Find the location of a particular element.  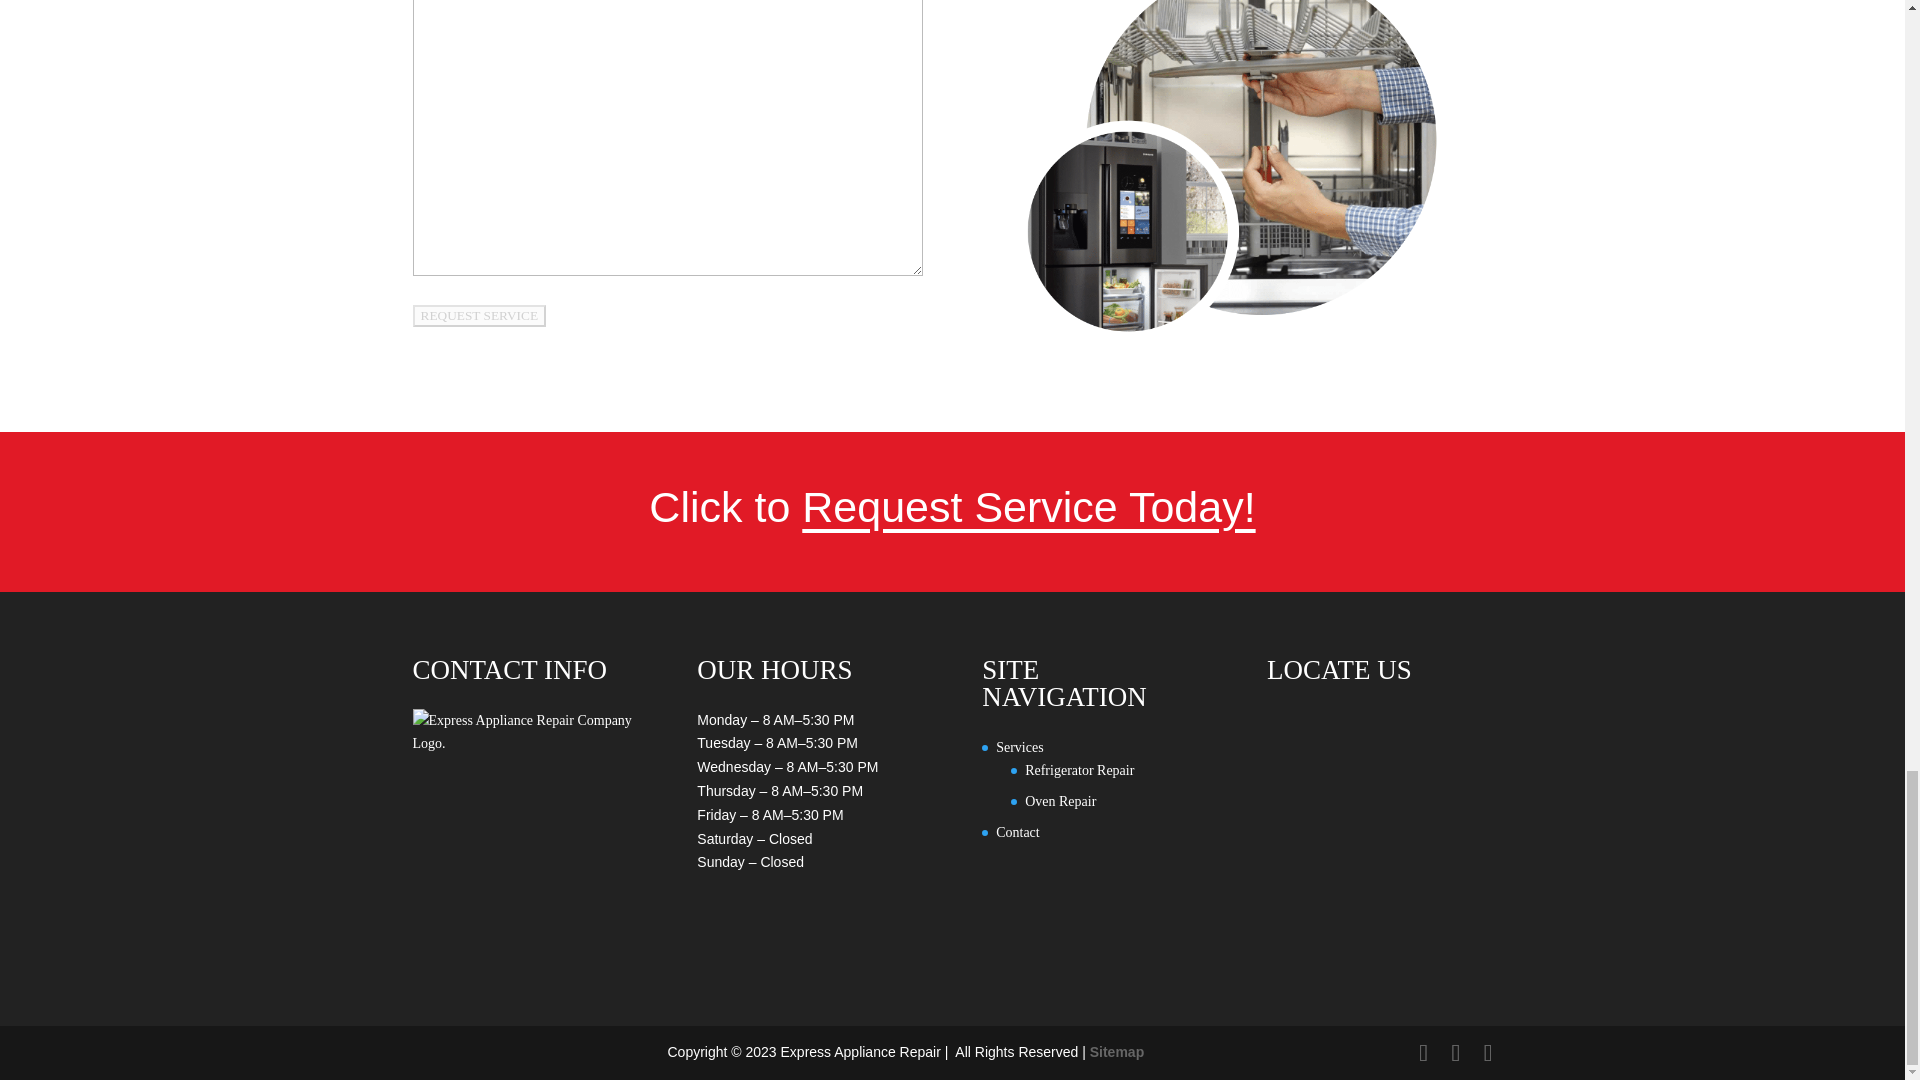

Sitemap is located at coordinates (1117, 1052).